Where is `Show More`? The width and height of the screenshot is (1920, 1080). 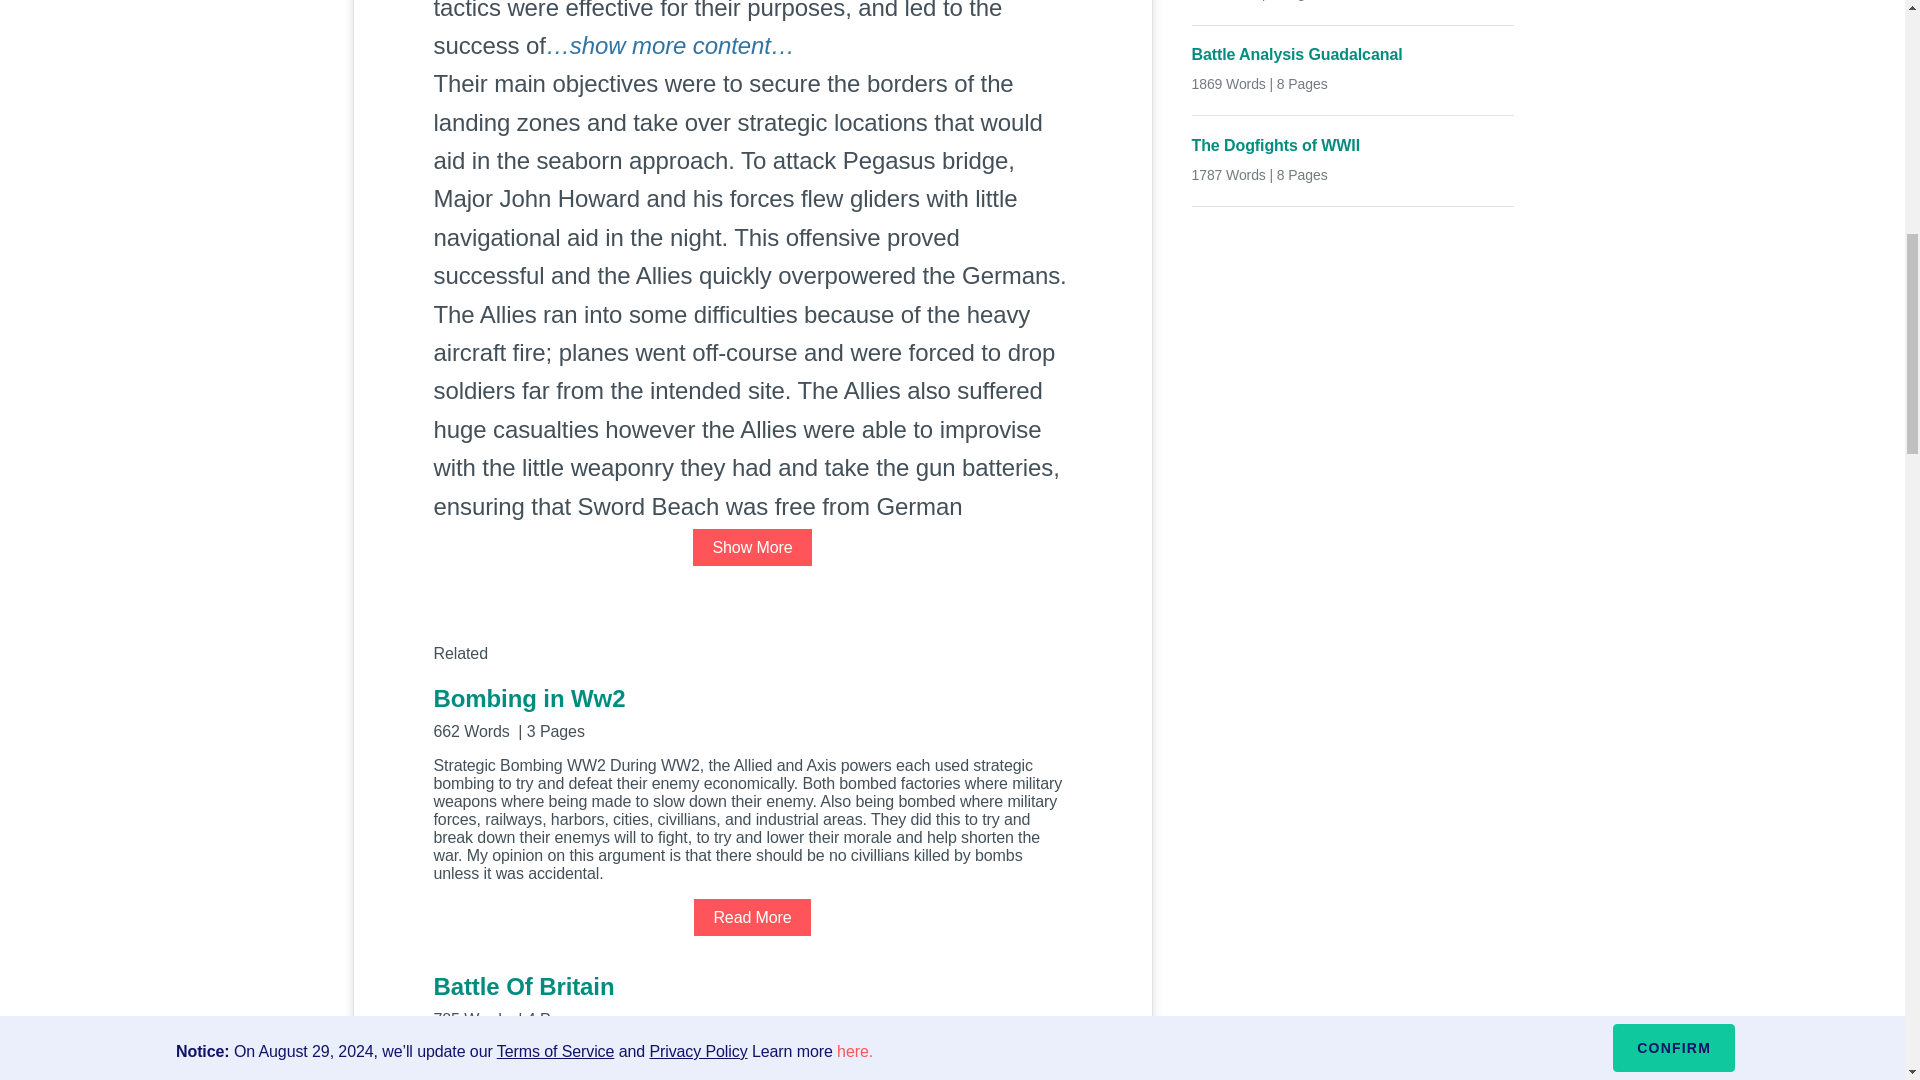
Show More is located at coordinates (752, 547).